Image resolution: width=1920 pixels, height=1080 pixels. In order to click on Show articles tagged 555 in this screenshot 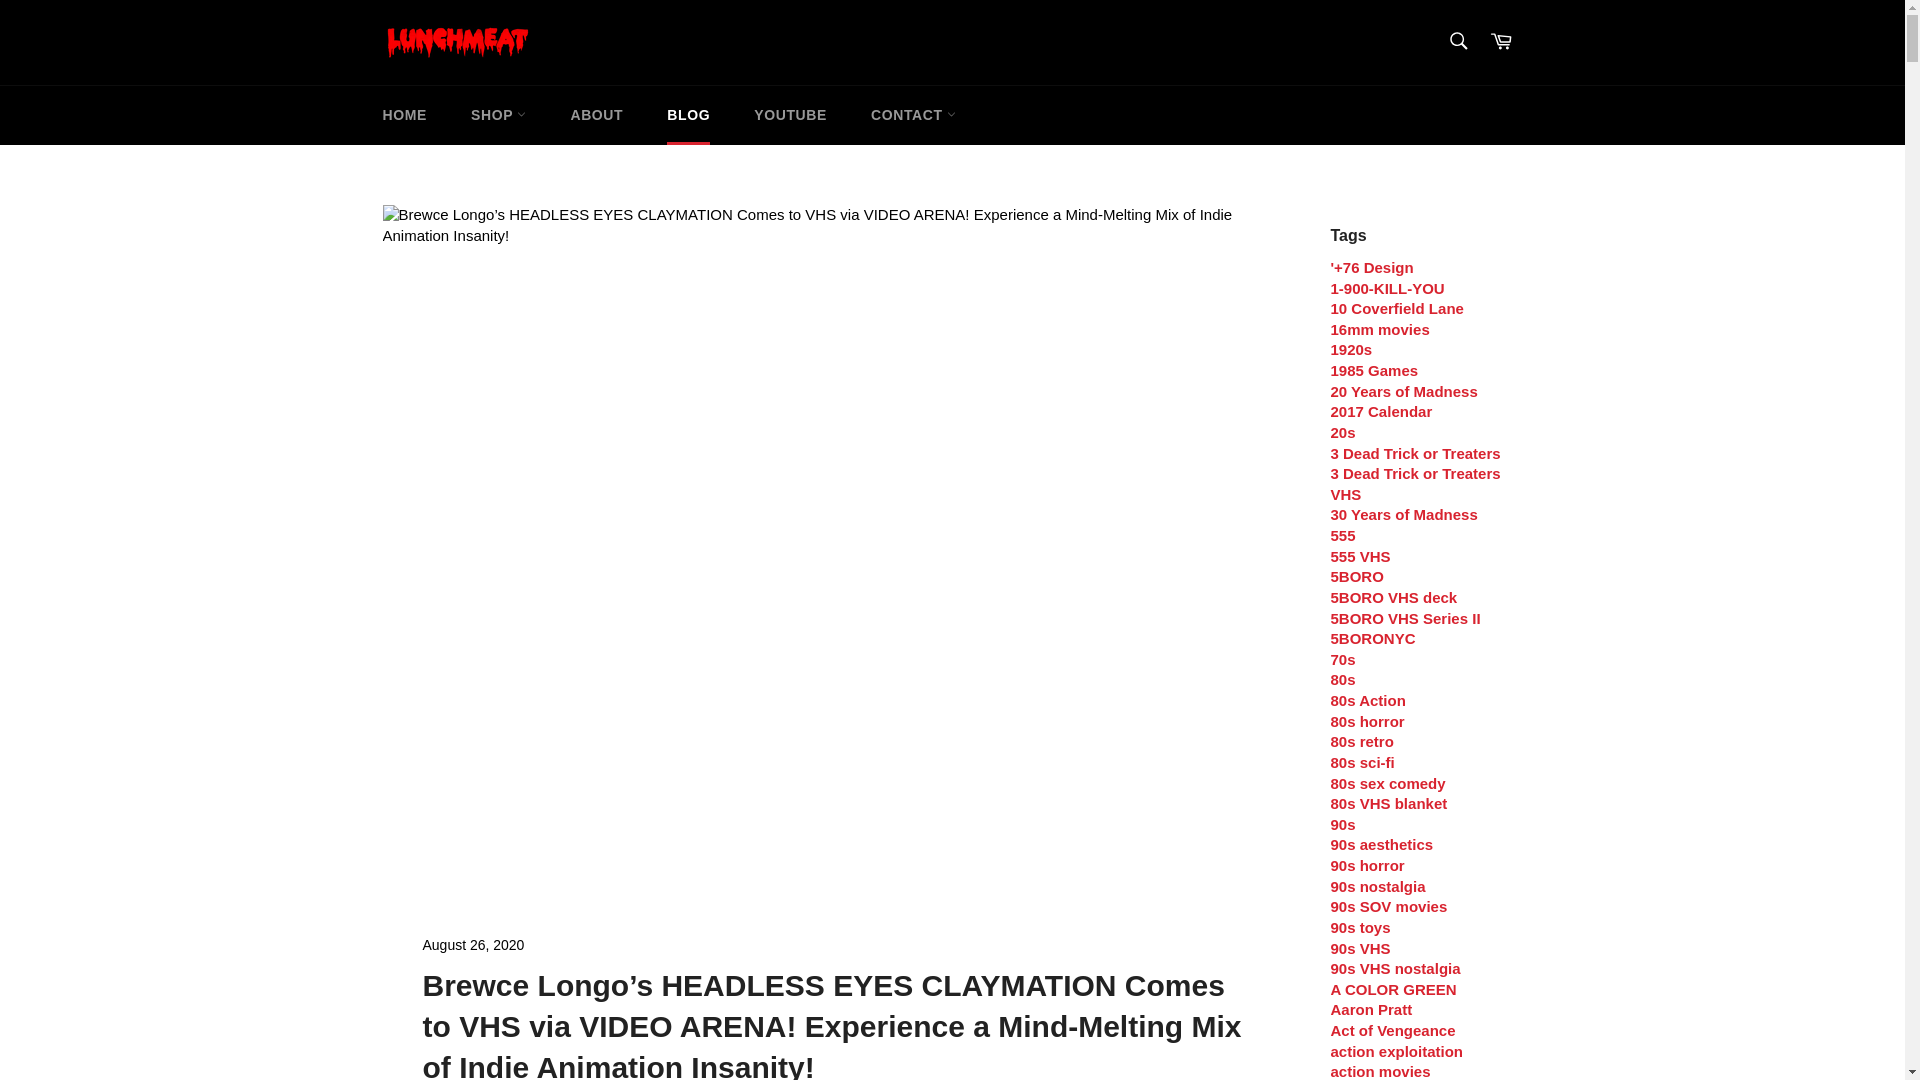, I will do `click(1342, 536)`.